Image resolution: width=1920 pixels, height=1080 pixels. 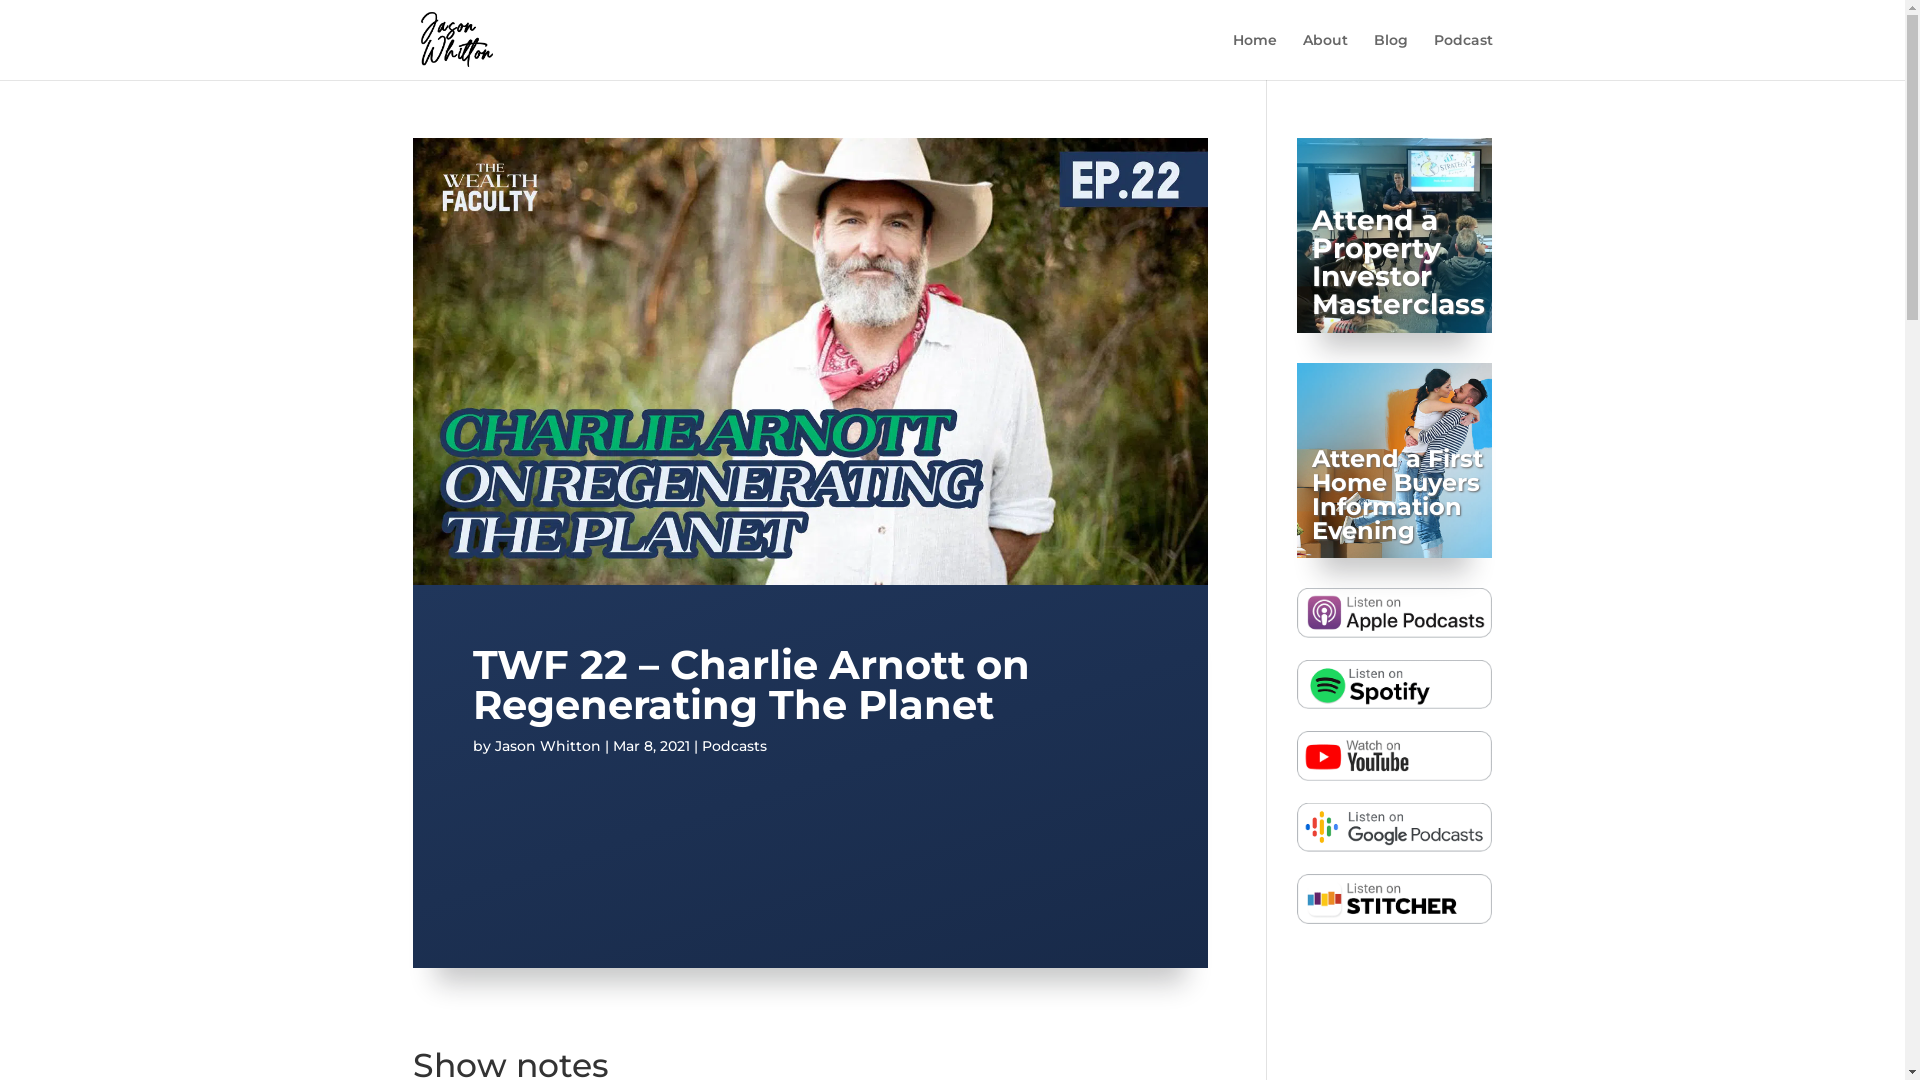 What do you see at coordinates (1324, 56) in the screenshot?
I see `About` at bounding box center [1324, 56].